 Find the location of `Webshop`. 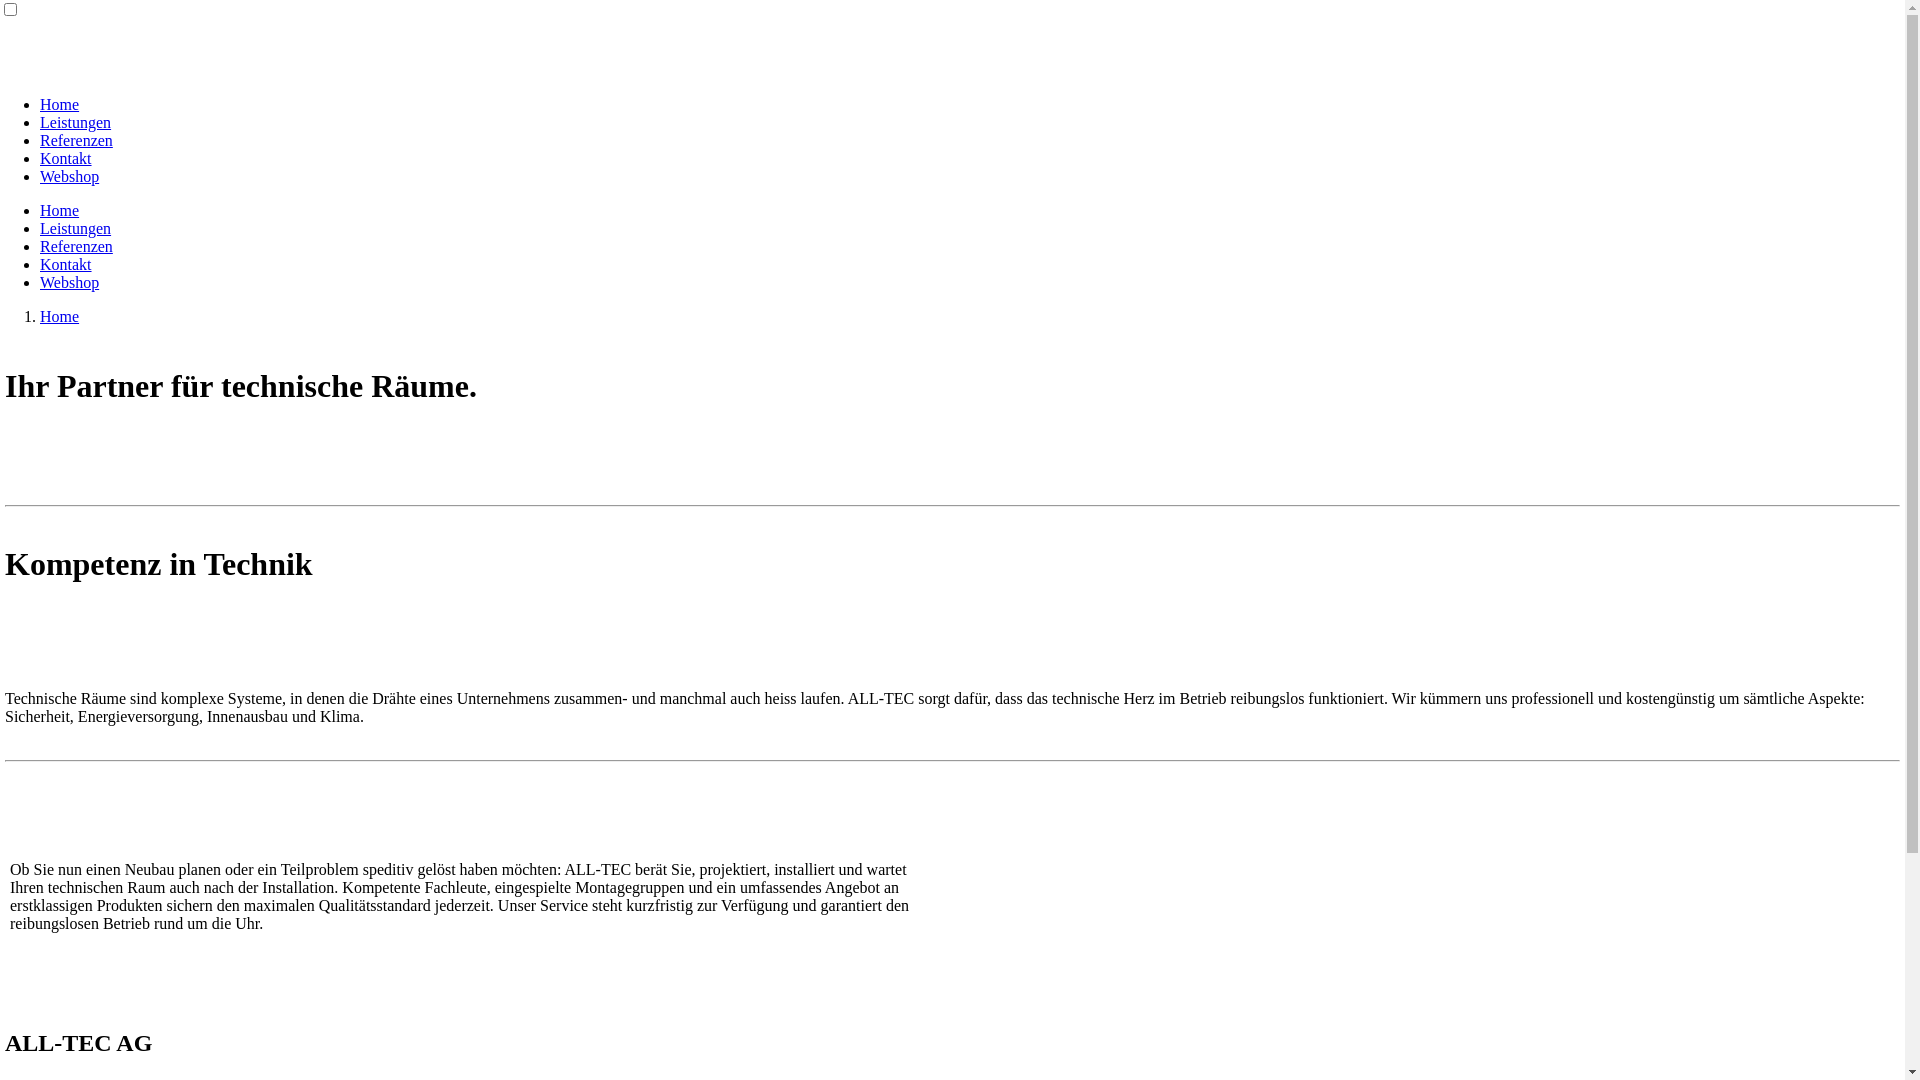

Webshop is located at coordinates (70, 282).